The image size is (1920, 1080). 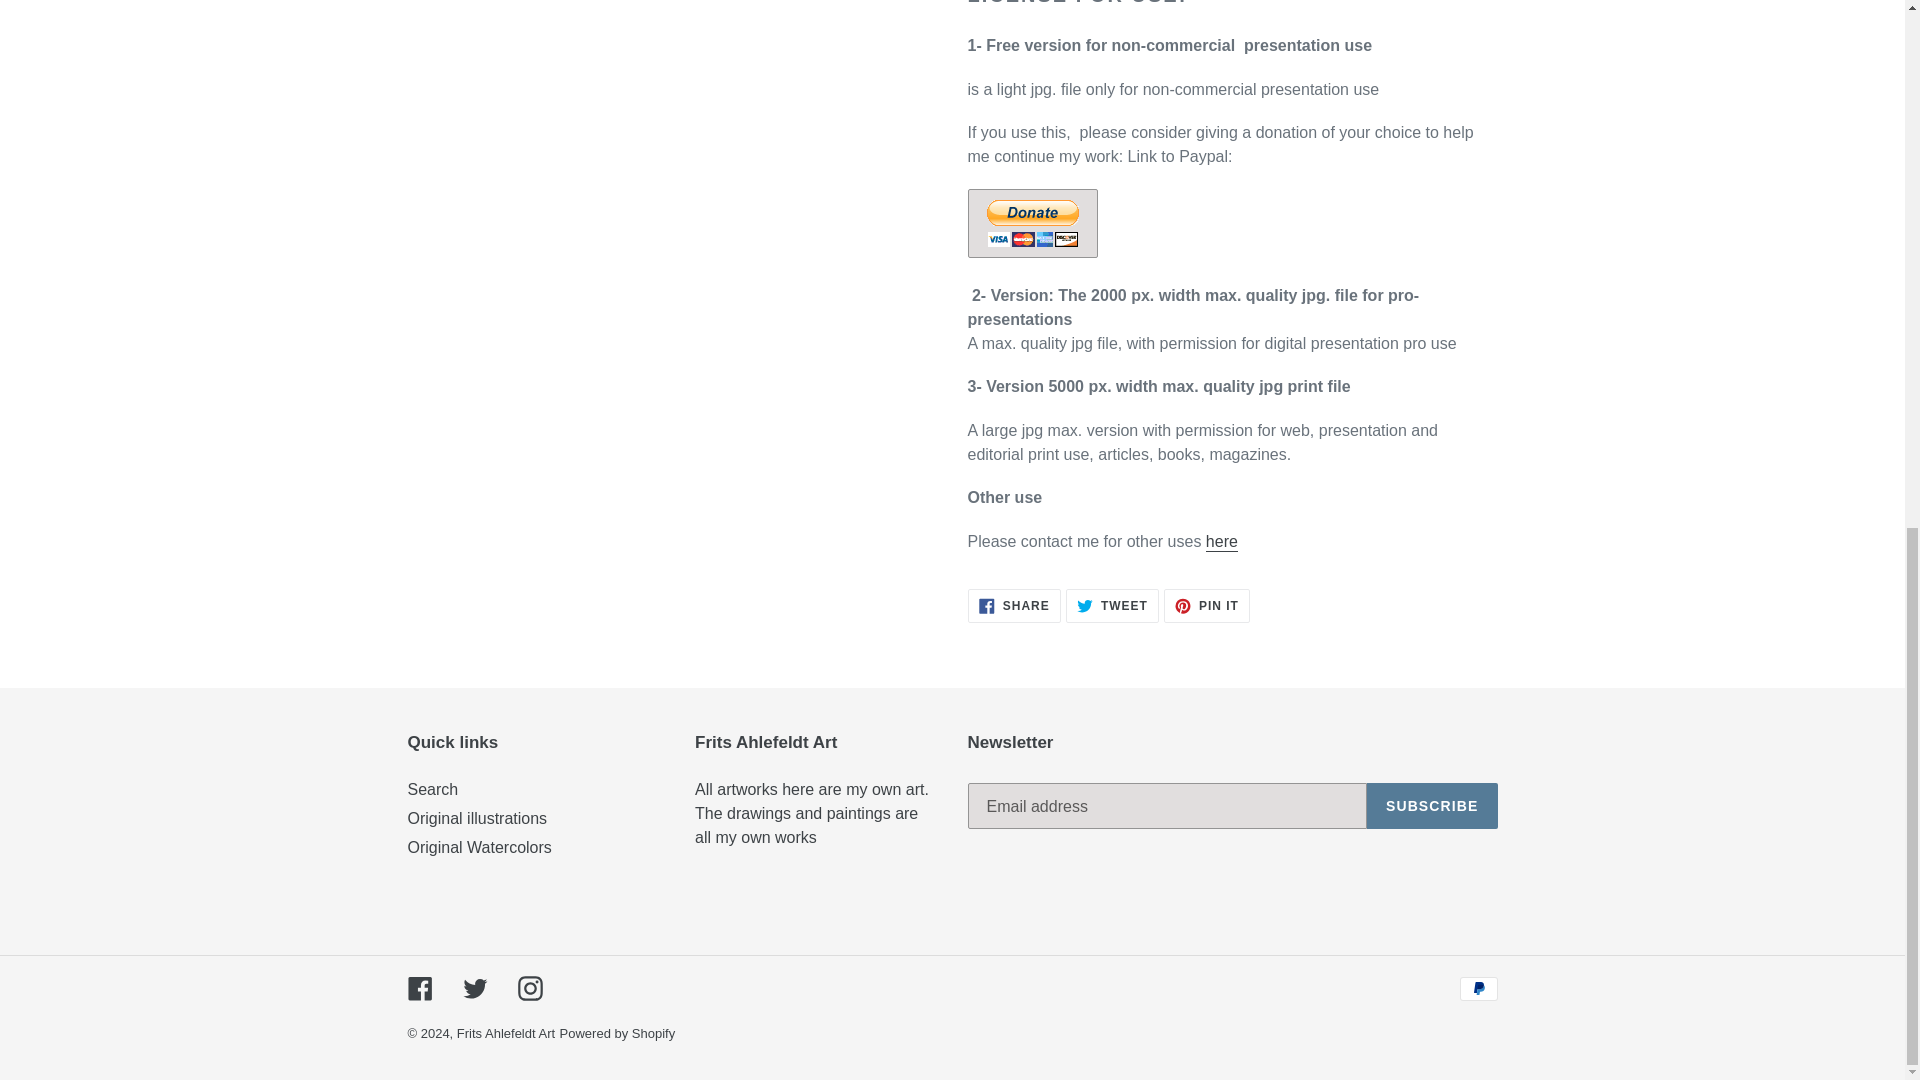 I want to click on SUBSCRIBE, so click(x=1032, y=224).